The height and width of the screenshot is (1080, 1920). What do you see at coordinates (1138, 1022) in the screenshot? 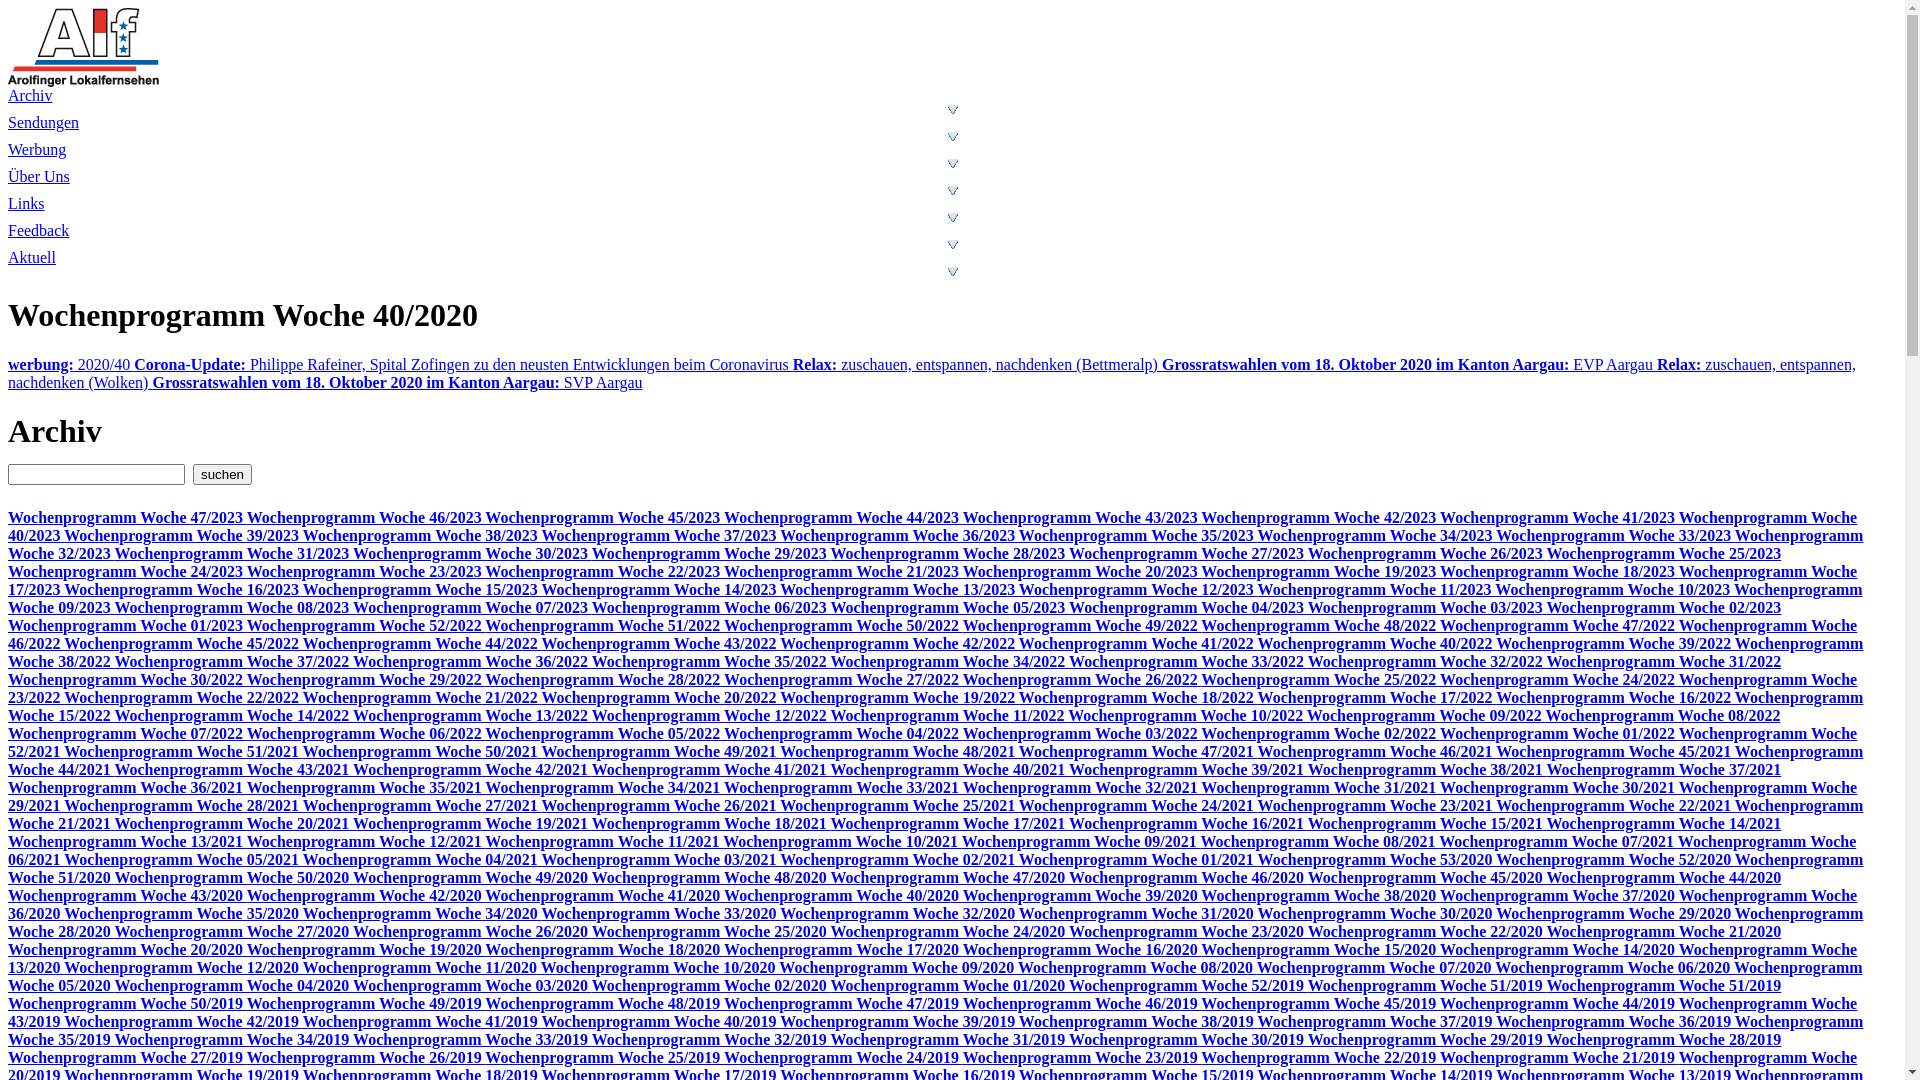
I see `Wochenprogramm Woche 38/2019` at bounding box center [1138, 1022].